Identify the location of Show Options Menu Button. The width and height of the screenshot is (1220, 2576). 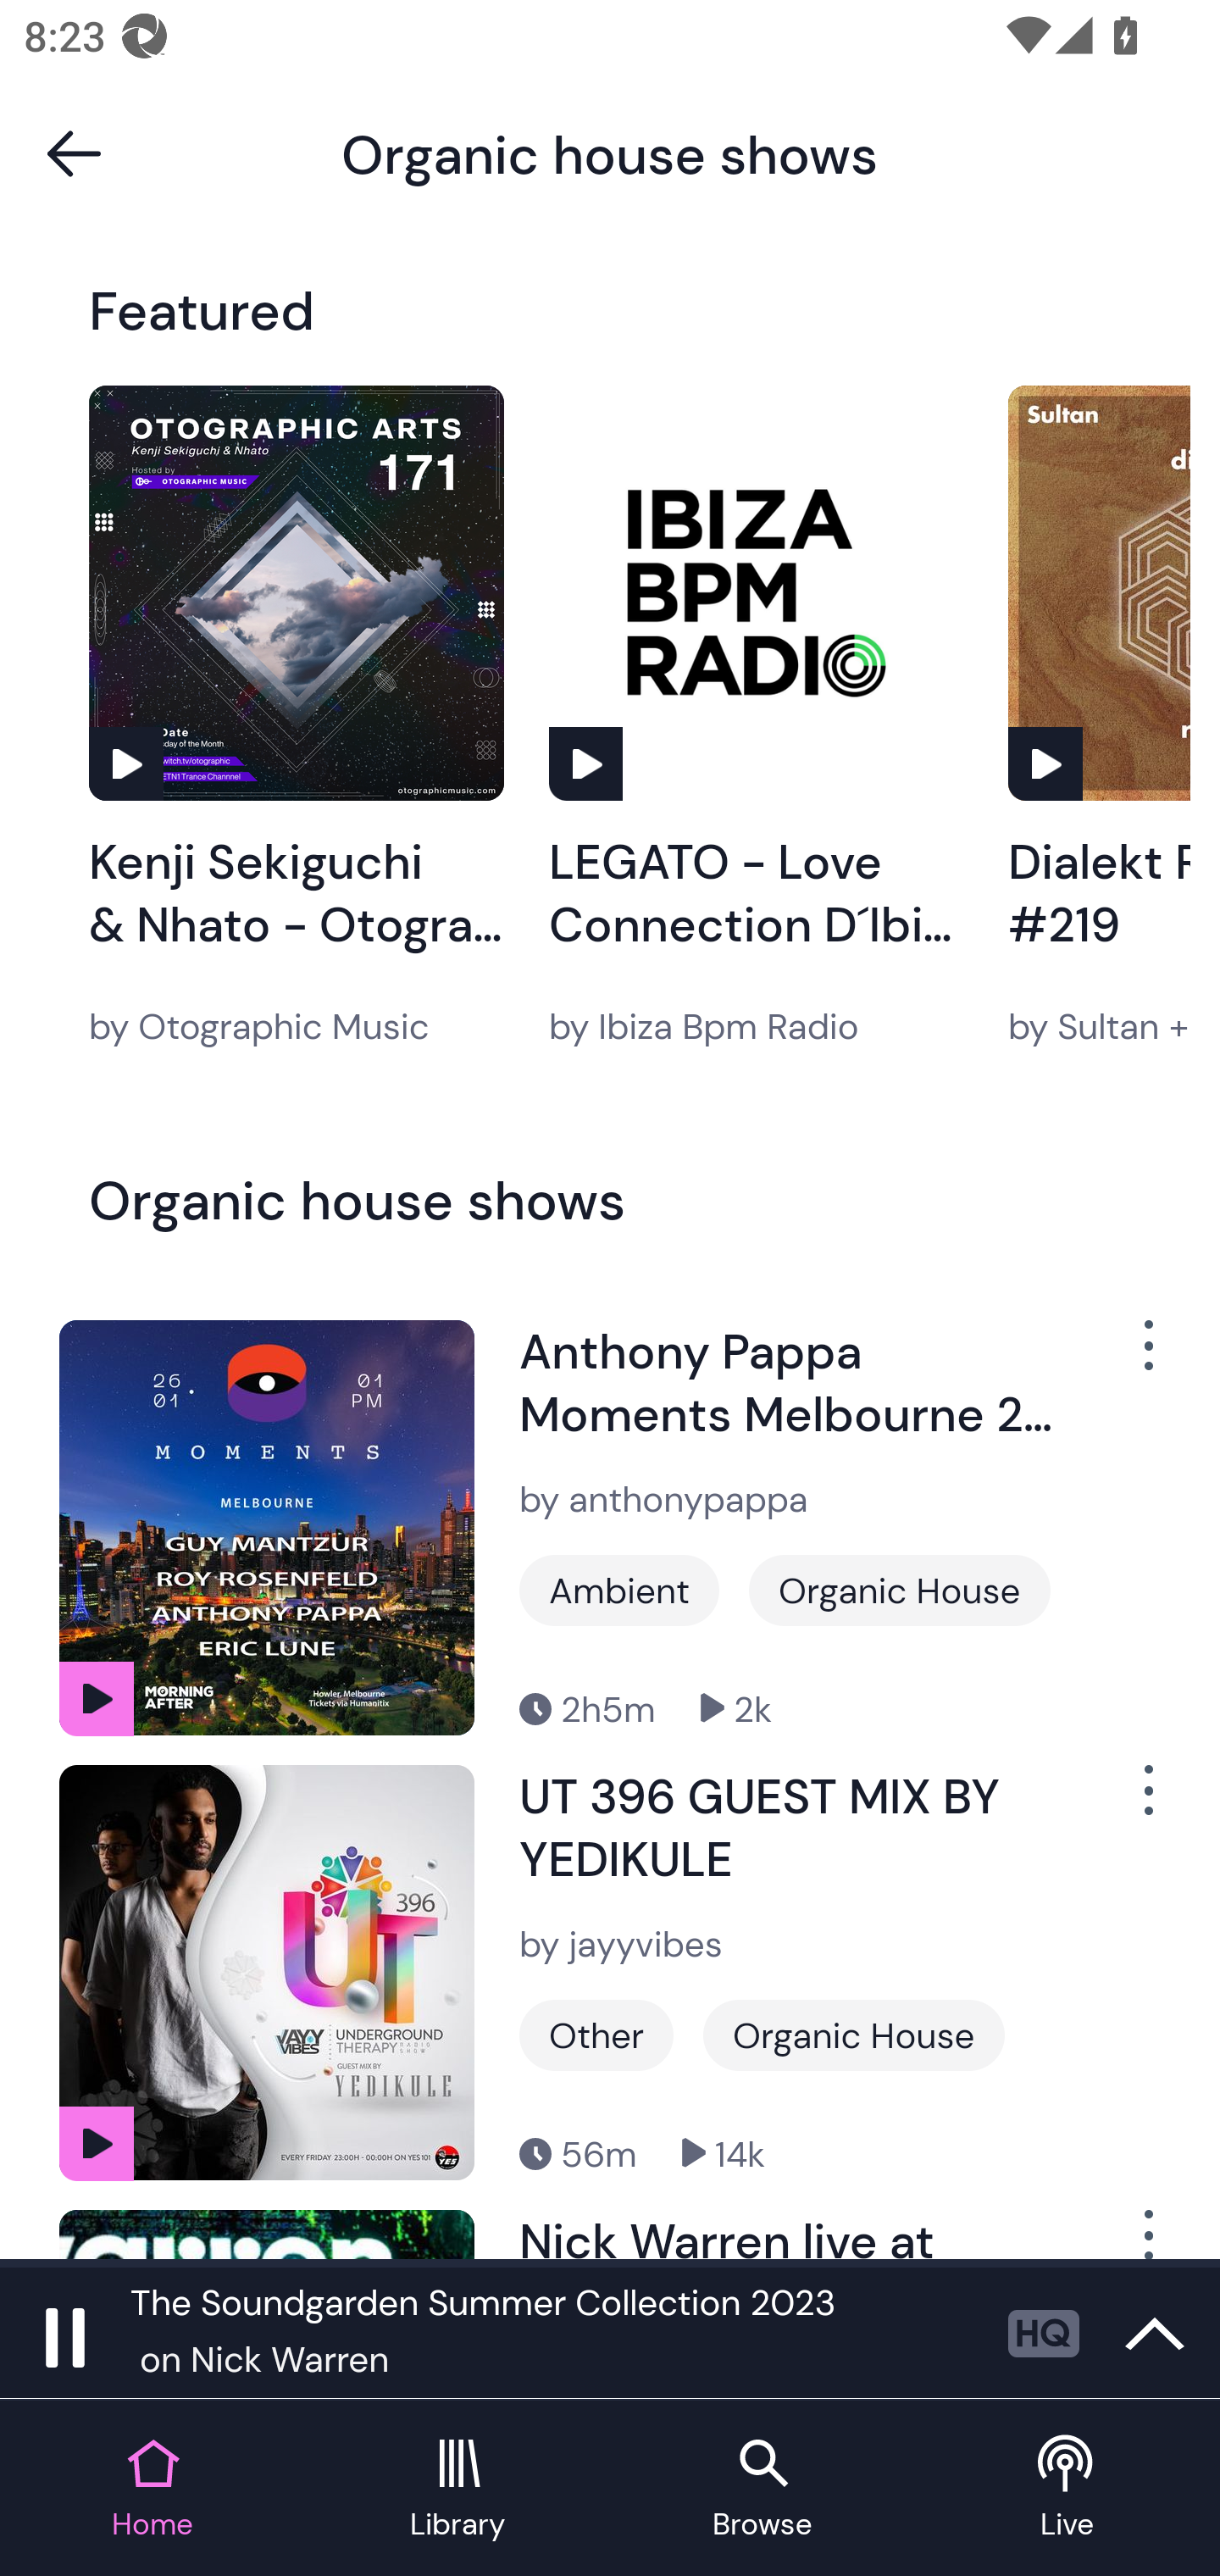
(1145, 1803).